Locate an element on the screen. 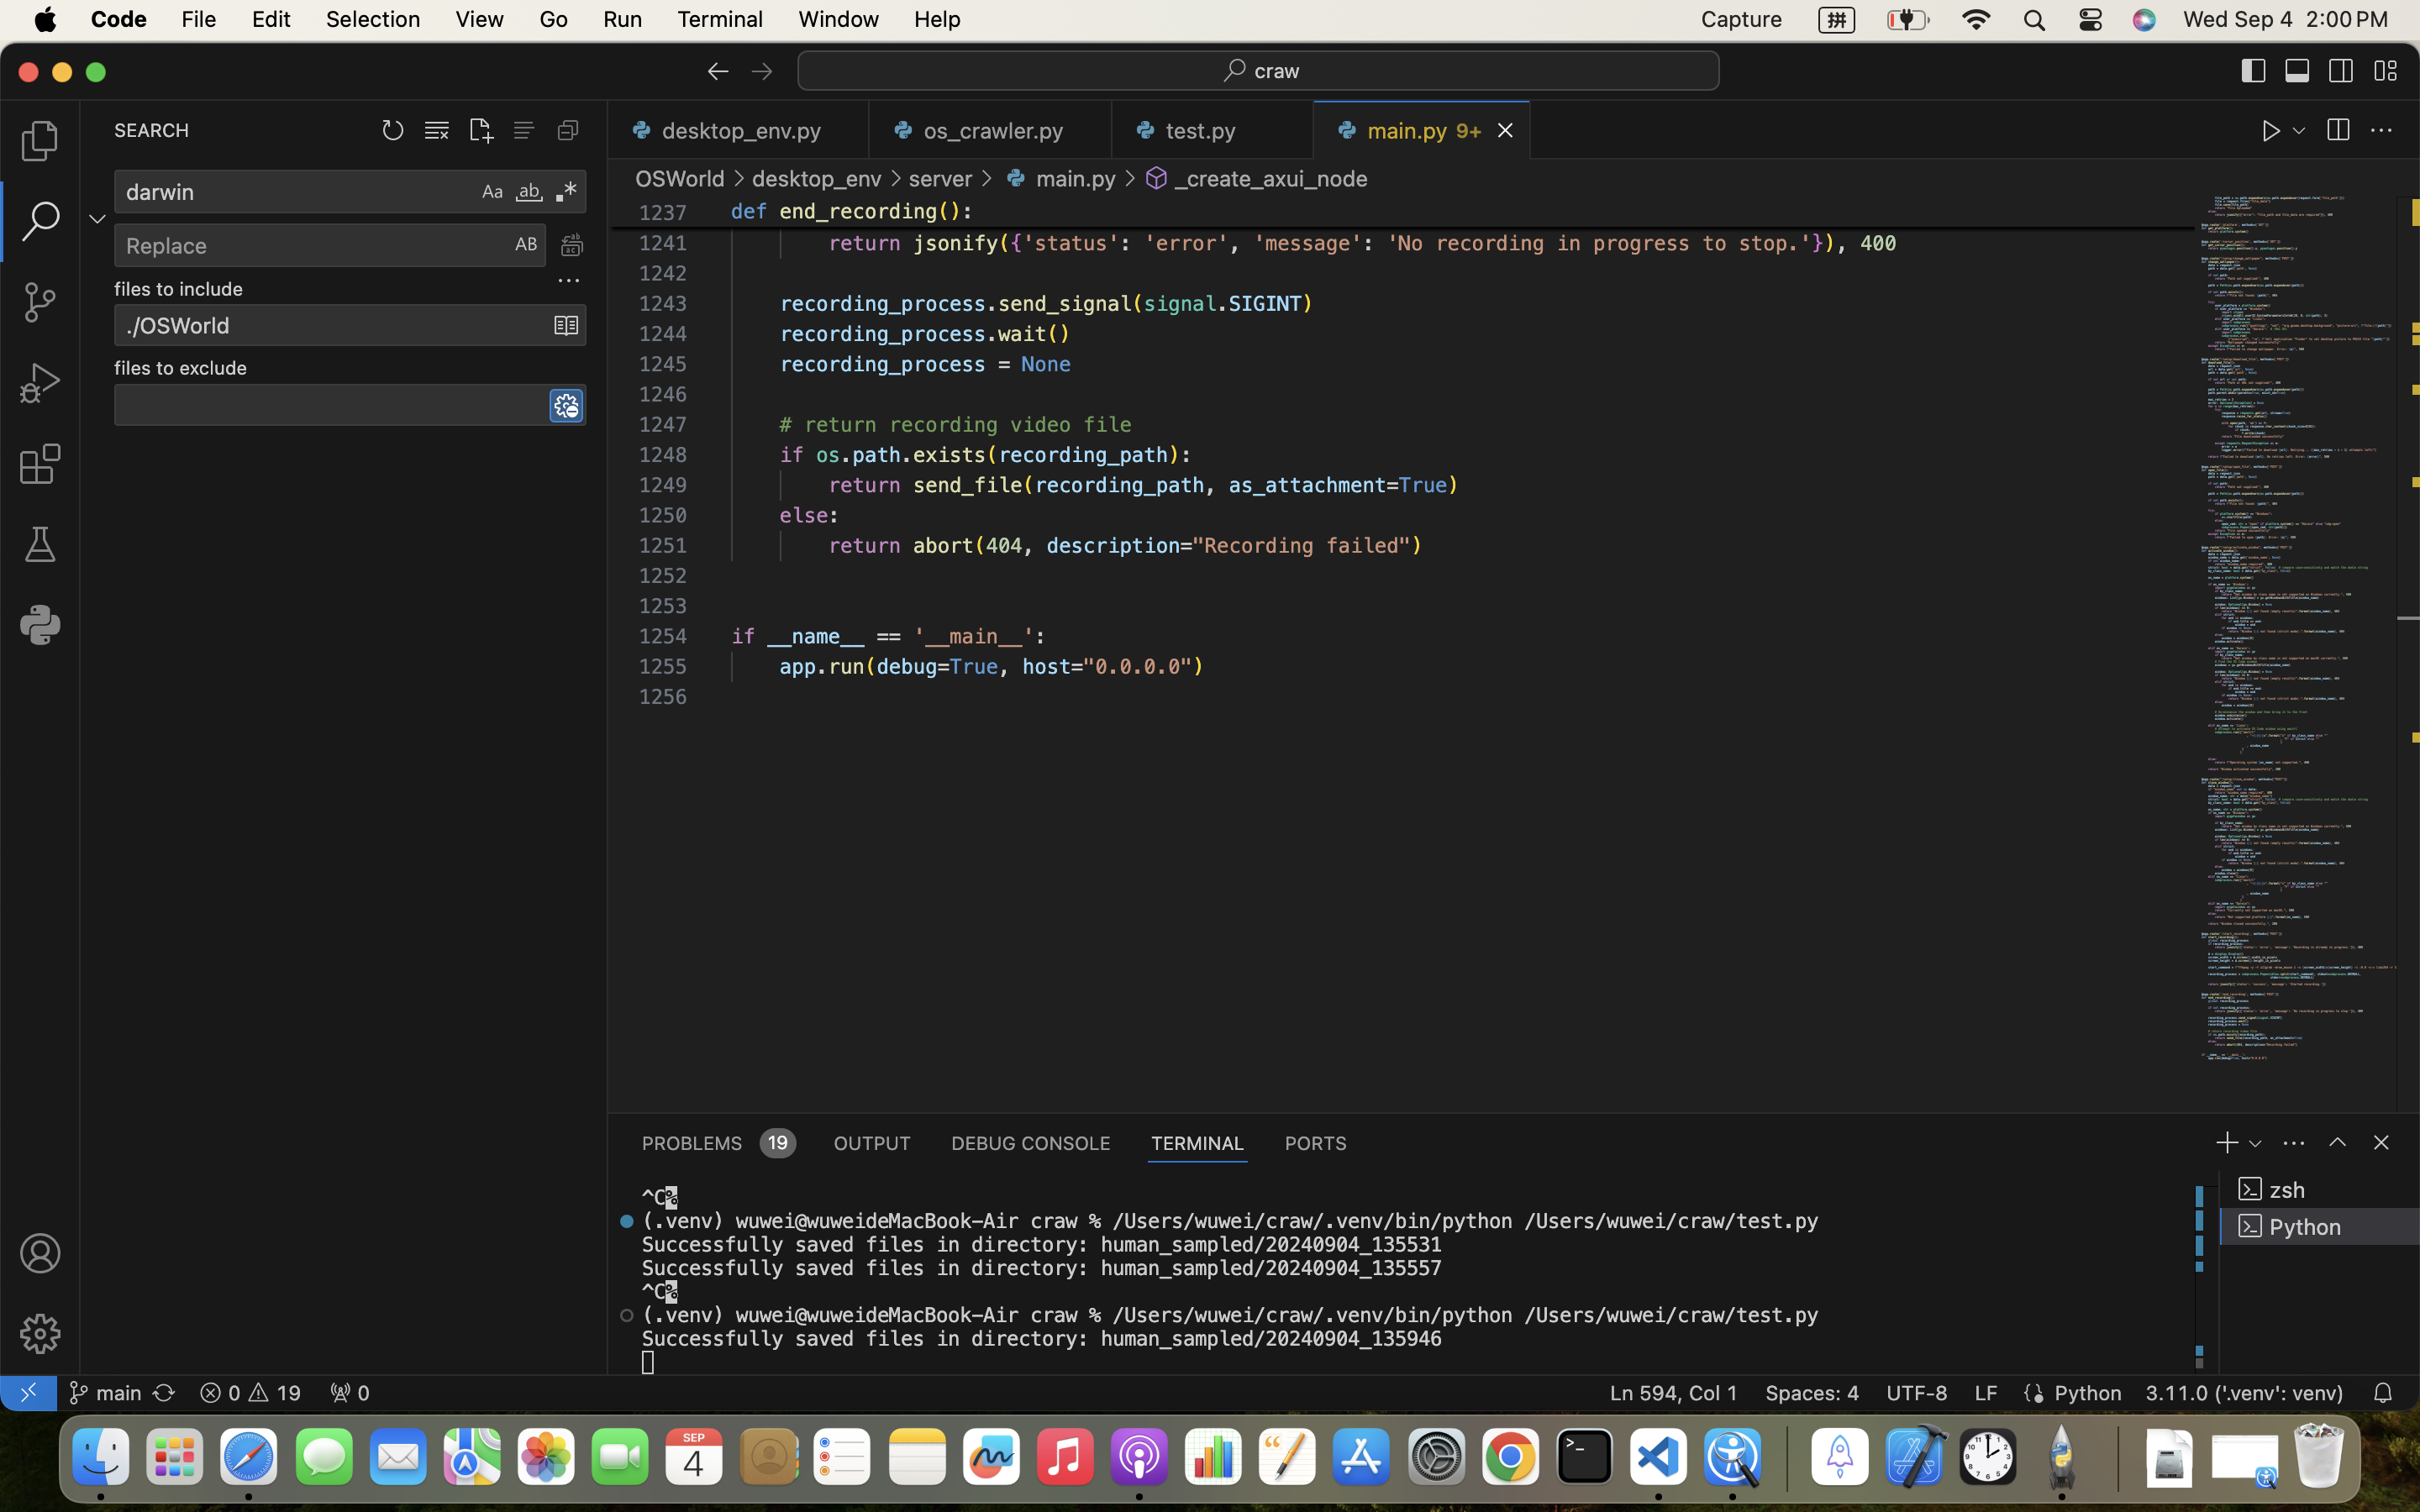 Image resolution: width=2420 pixels, height=1512 pixels.  is located at coordinates (40, 464).